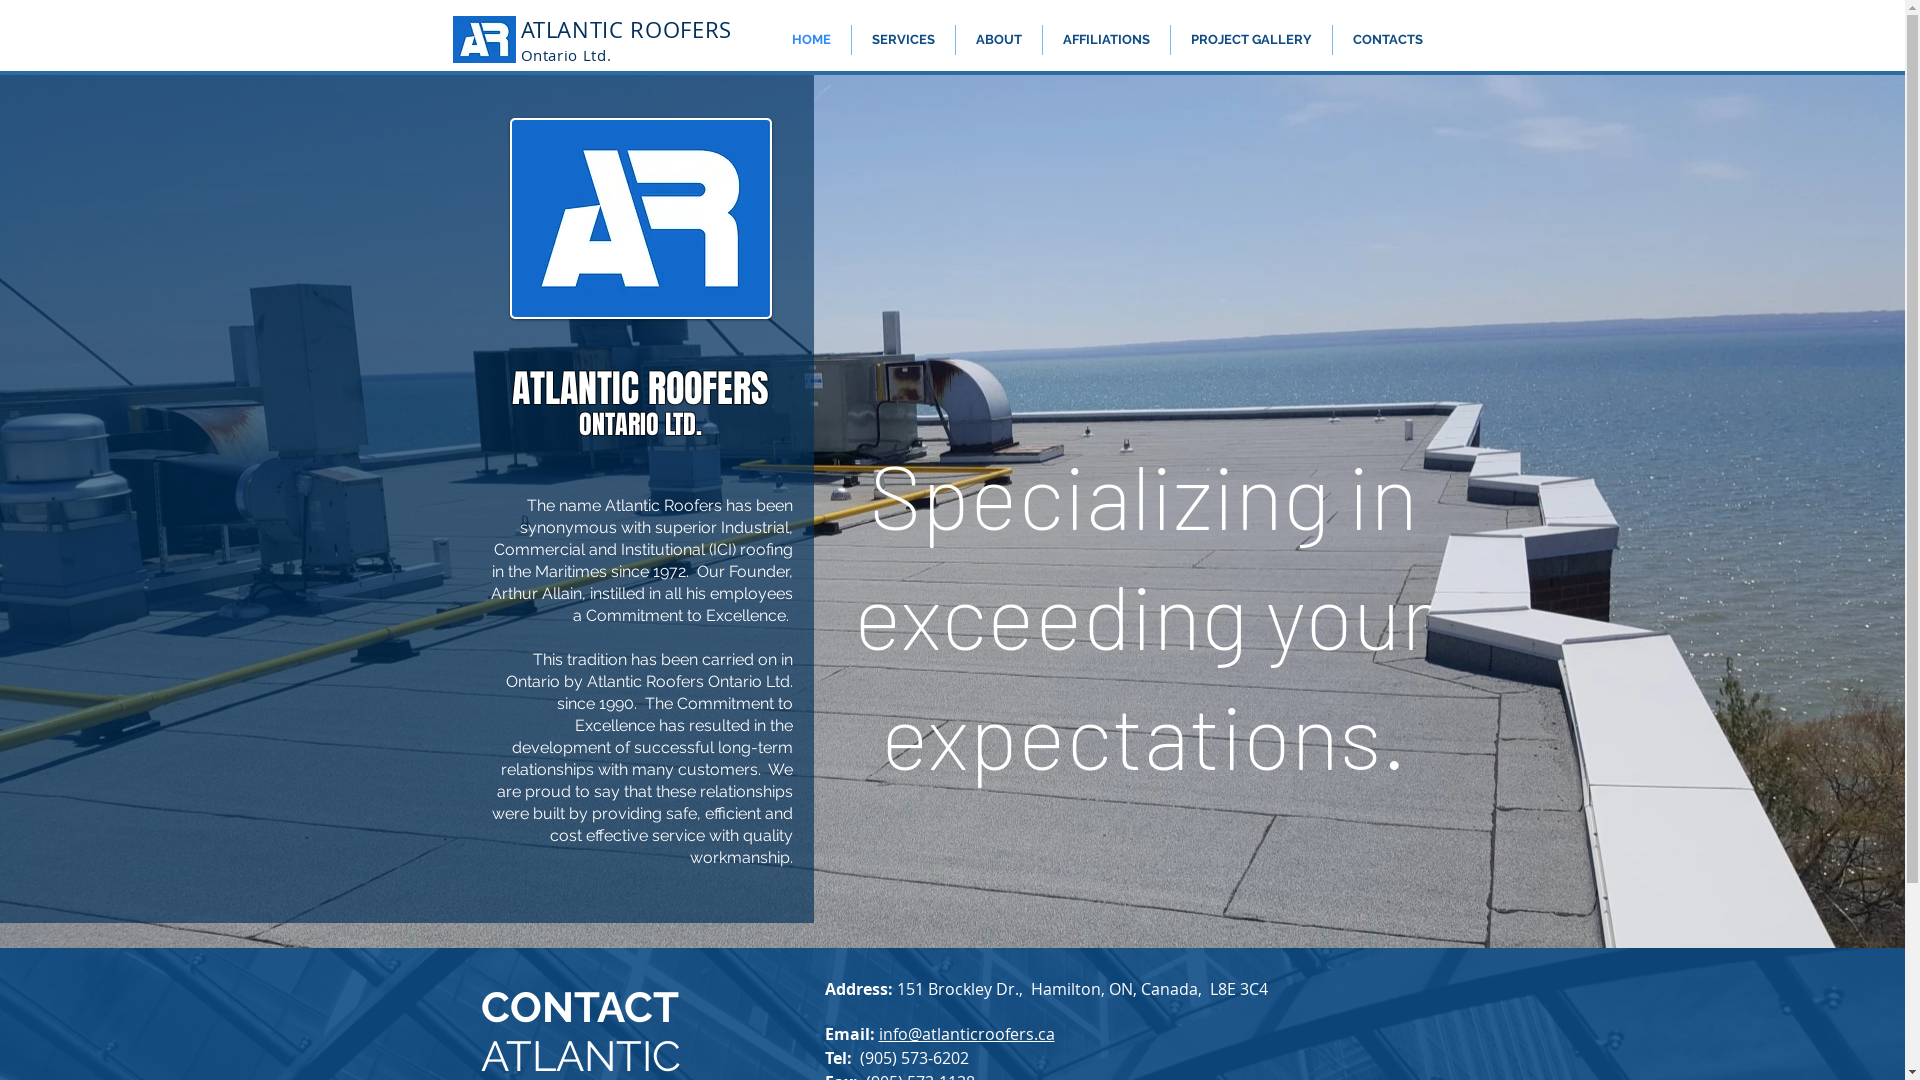 This screenshot has width=1920, height=1080. Describe the element at coordinates (1387, 40) in the screenshot. I see `CONTACTS` at that location.